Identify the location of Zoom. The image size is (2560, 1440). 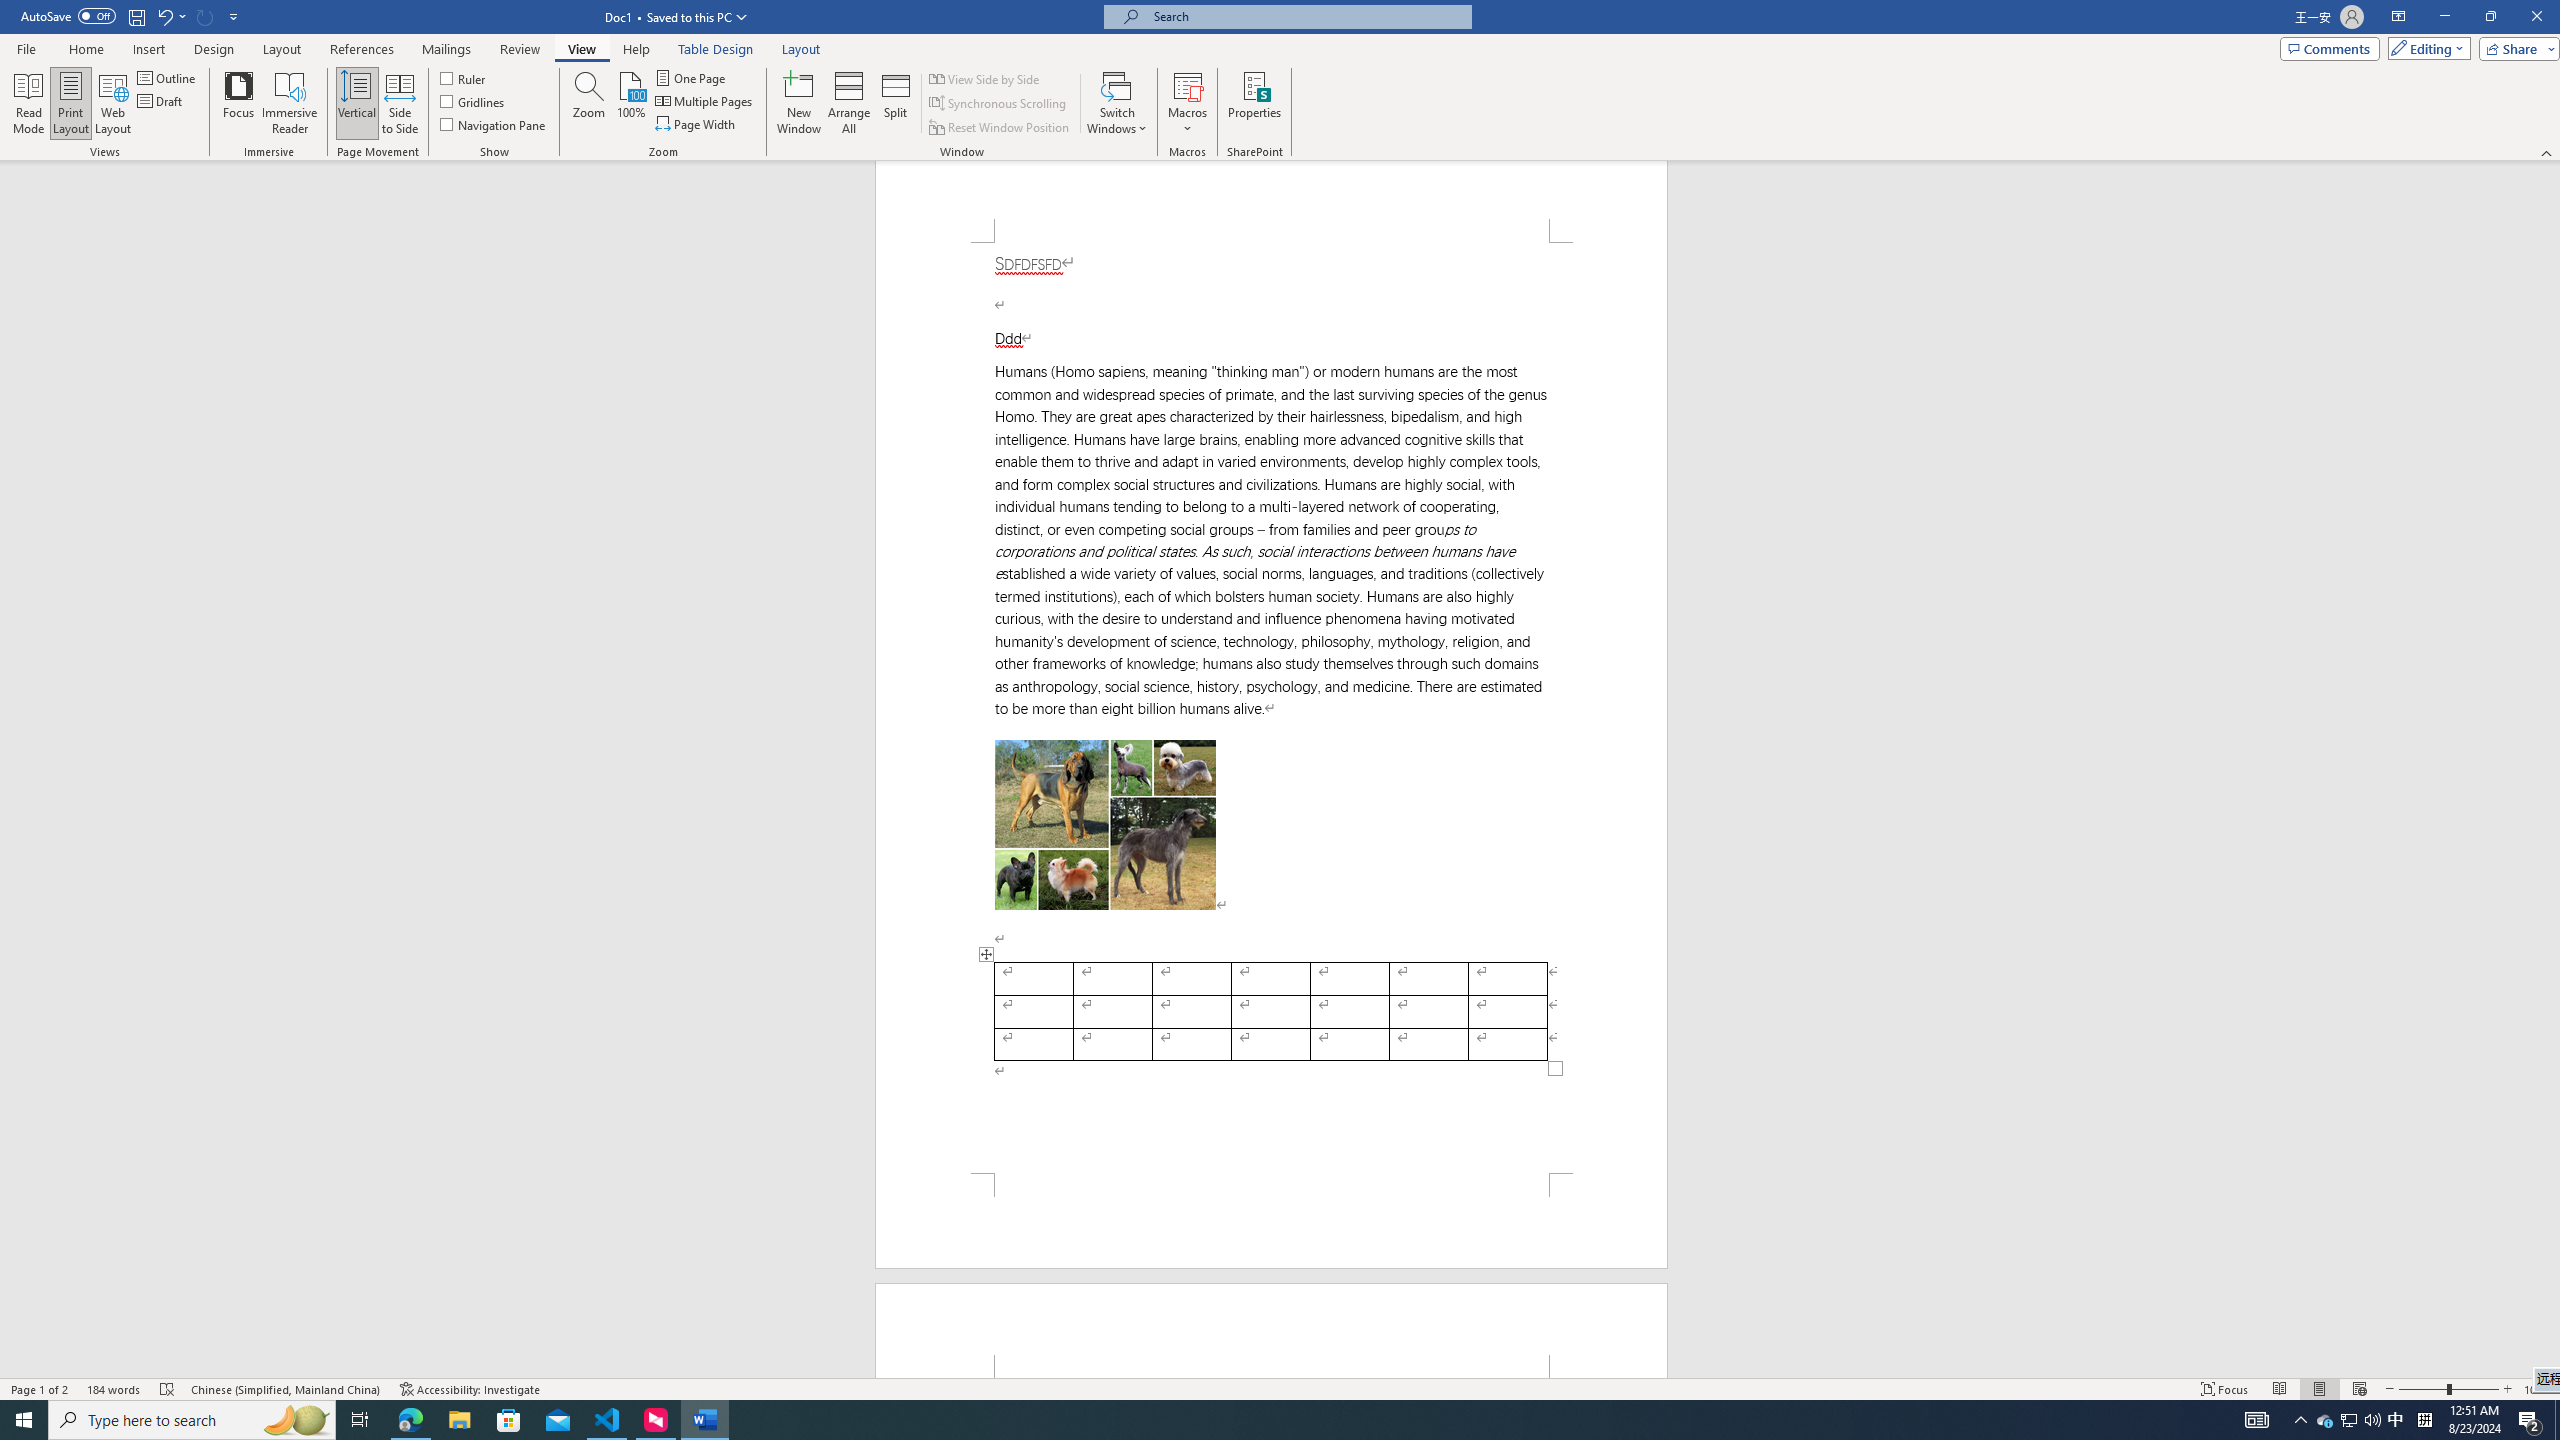
(2448, 1389).